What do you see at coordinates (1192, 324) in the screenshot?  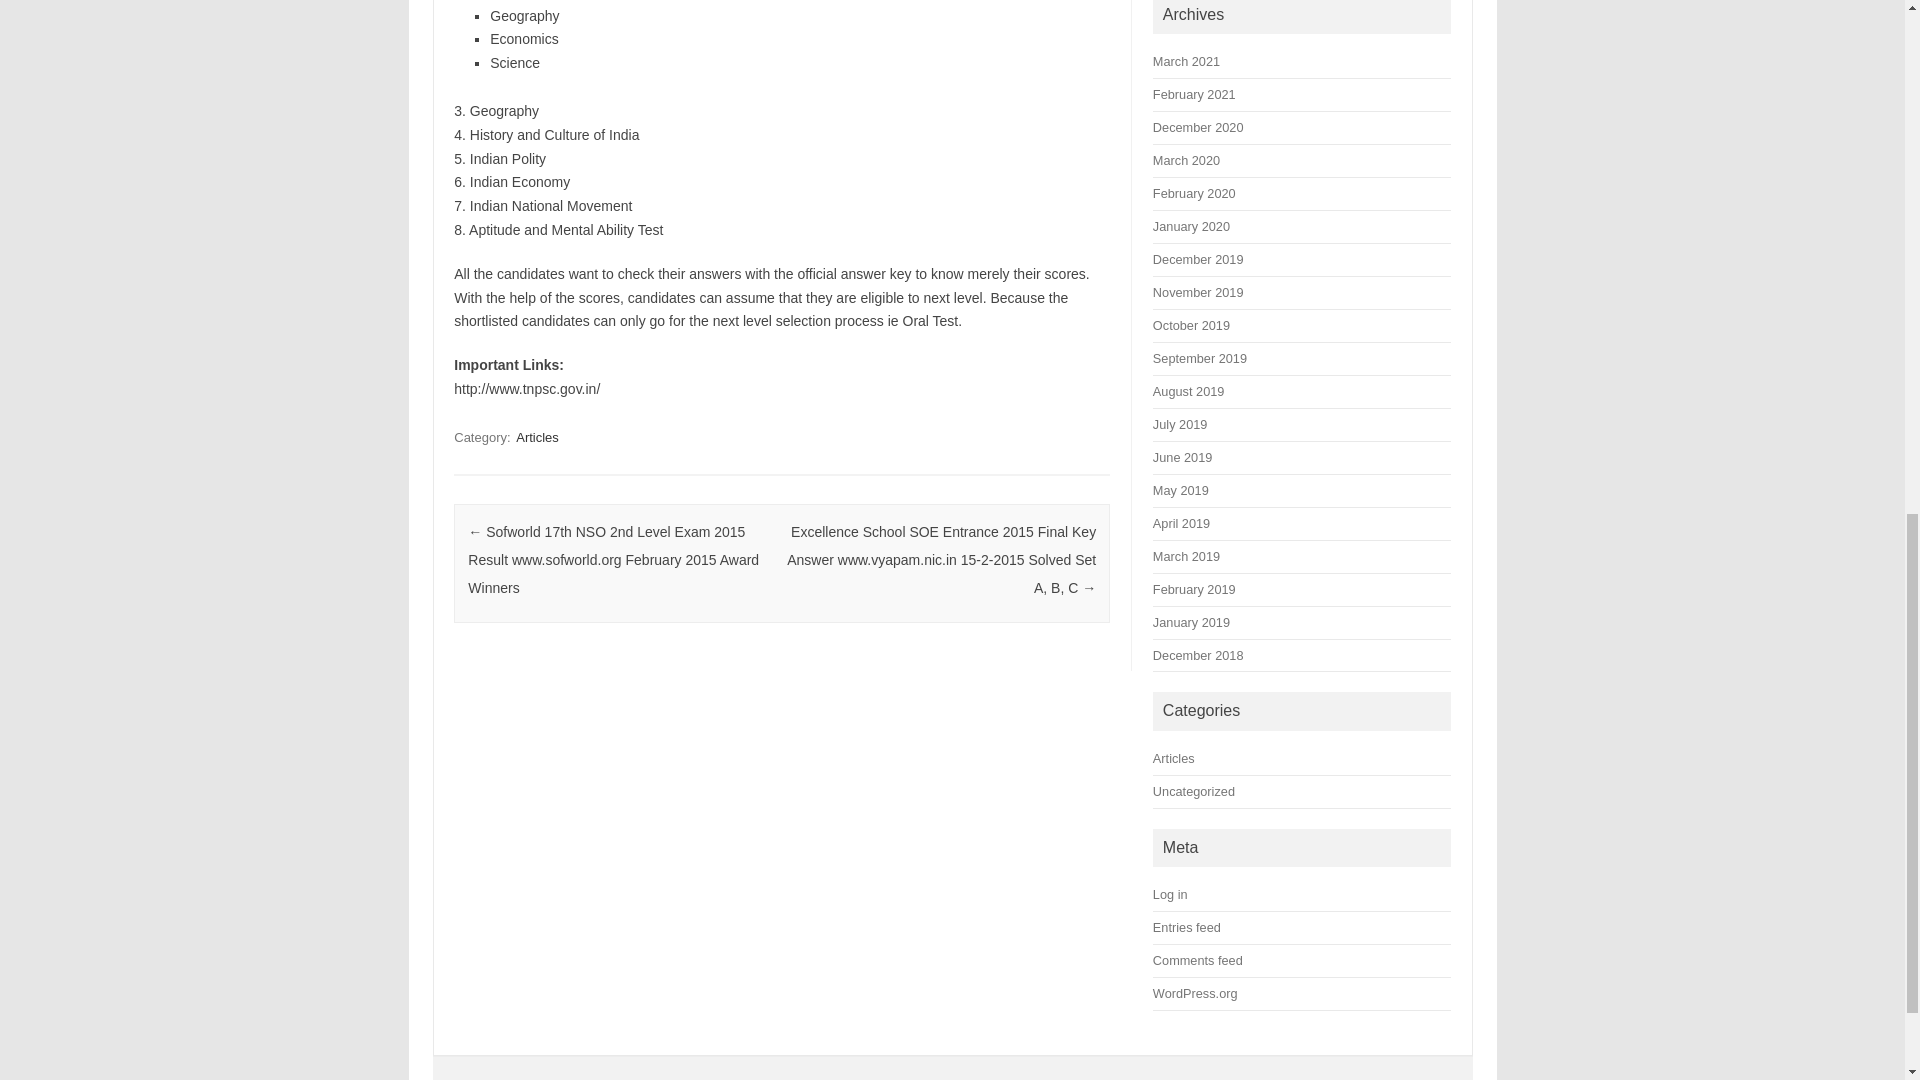 I see `October 2019` at bounding box center [1192, 324].